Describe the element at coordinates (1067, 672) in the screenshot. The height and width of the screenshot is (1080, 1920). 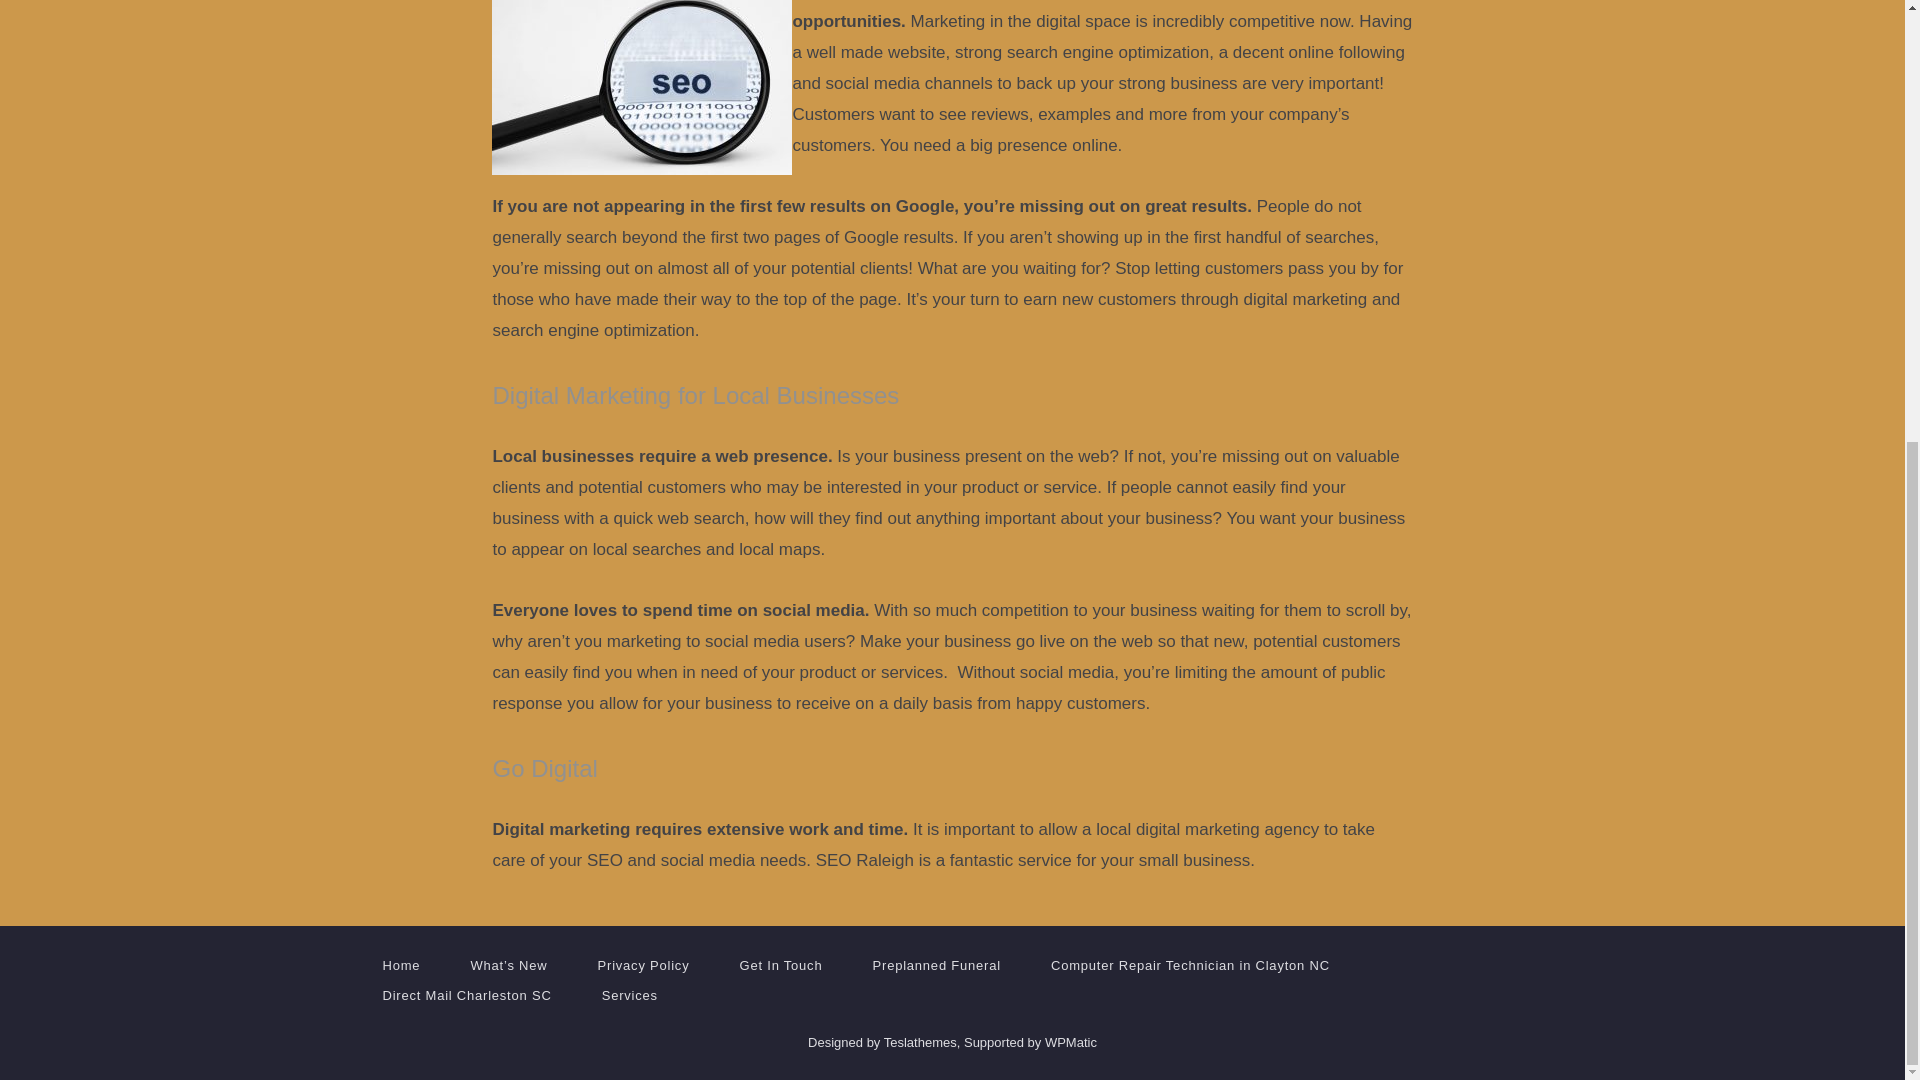
I see `social media` at that location.